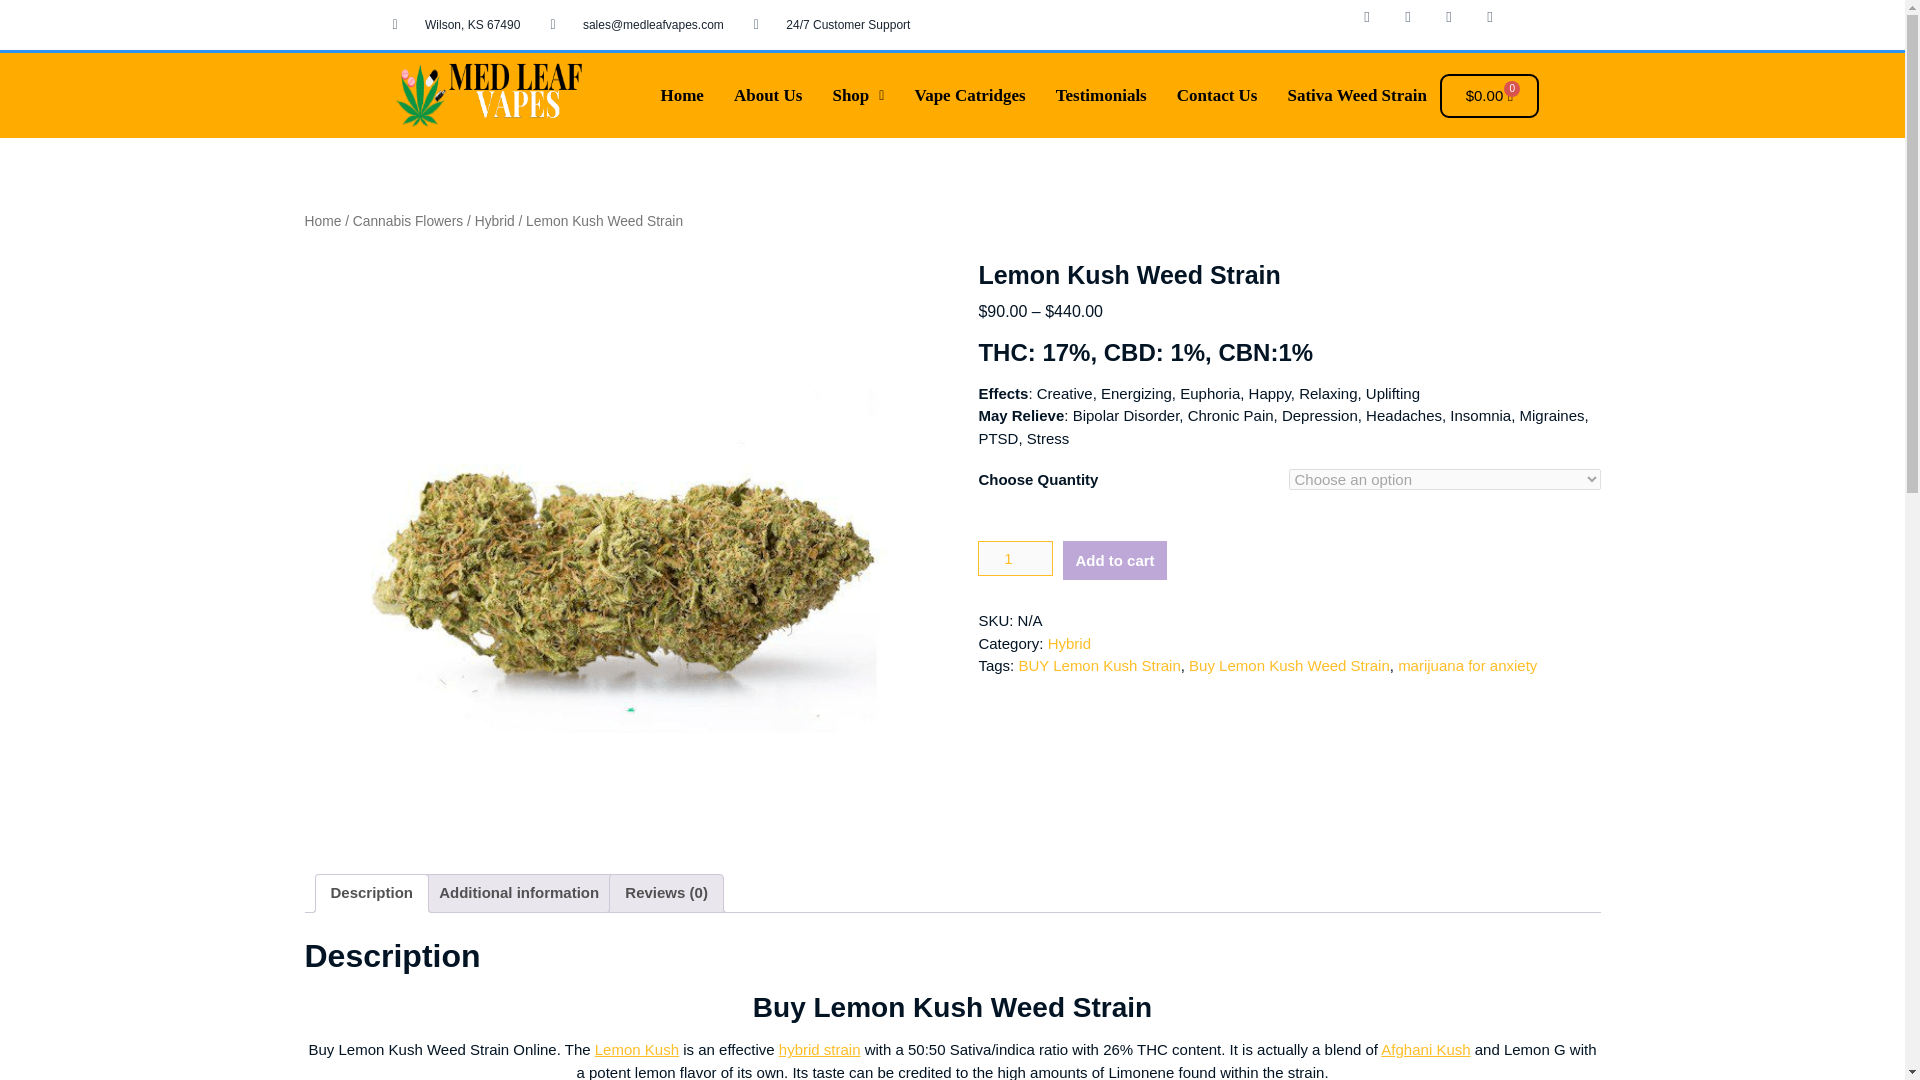 This screenshot has width=1920, height=1080. Describe the element at coordinates (322, 220) in the screenshot. I see `Home` at that location.